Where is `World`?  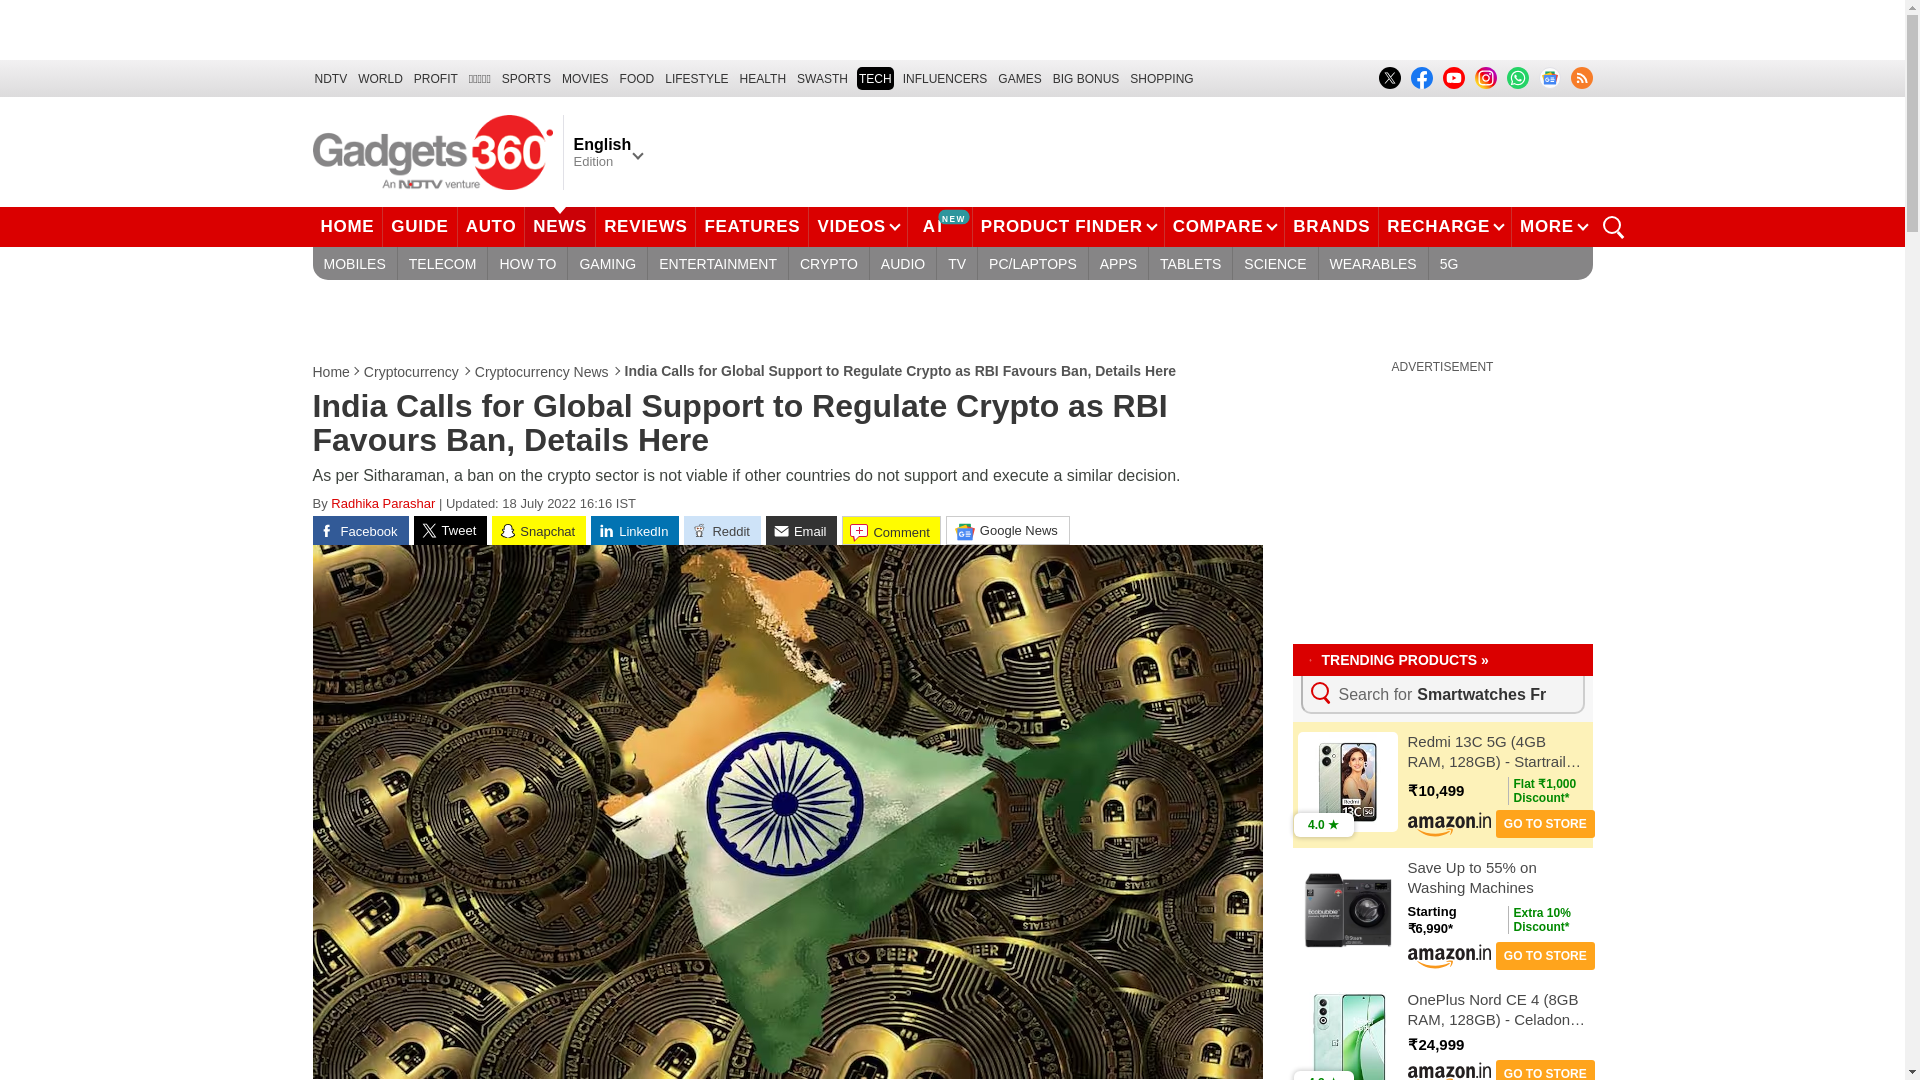 World is located at coordinates (380, 78).